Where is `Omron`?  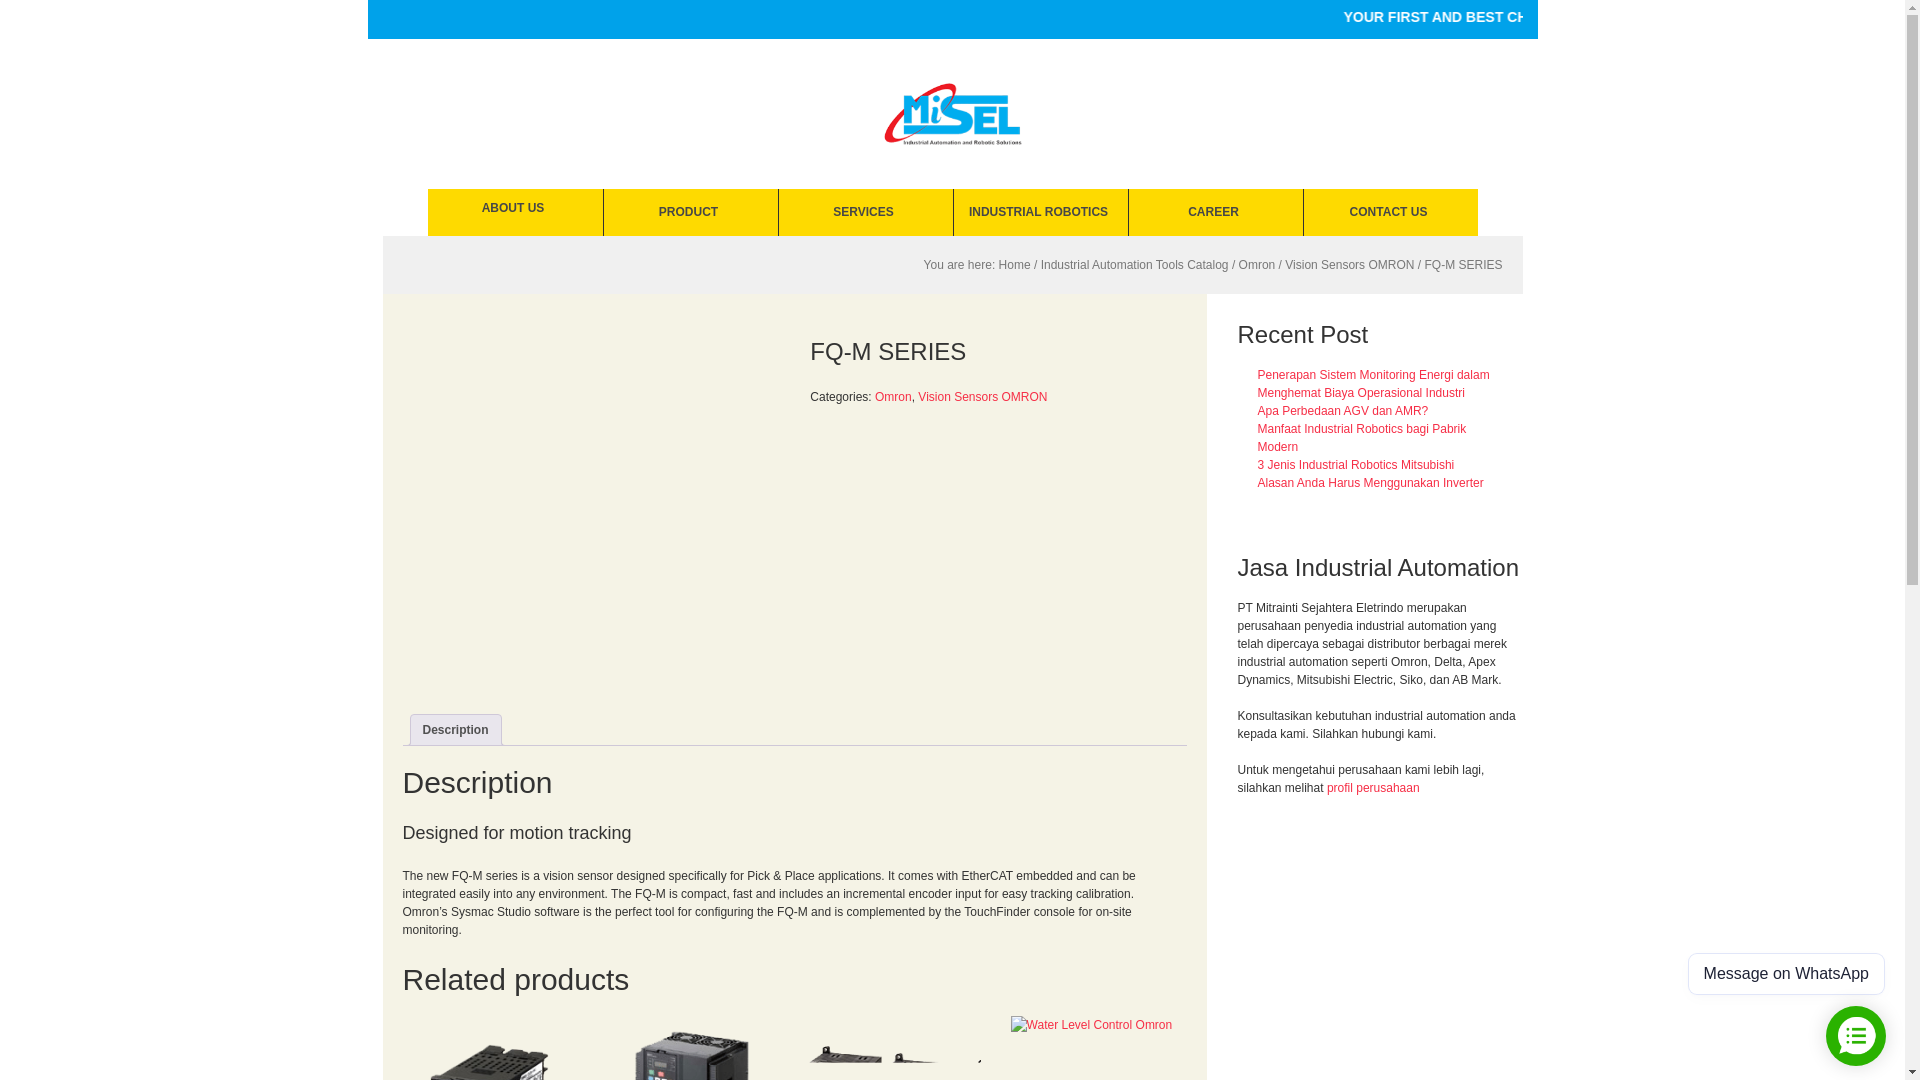 Omron is located at coordinates (1257, 265).